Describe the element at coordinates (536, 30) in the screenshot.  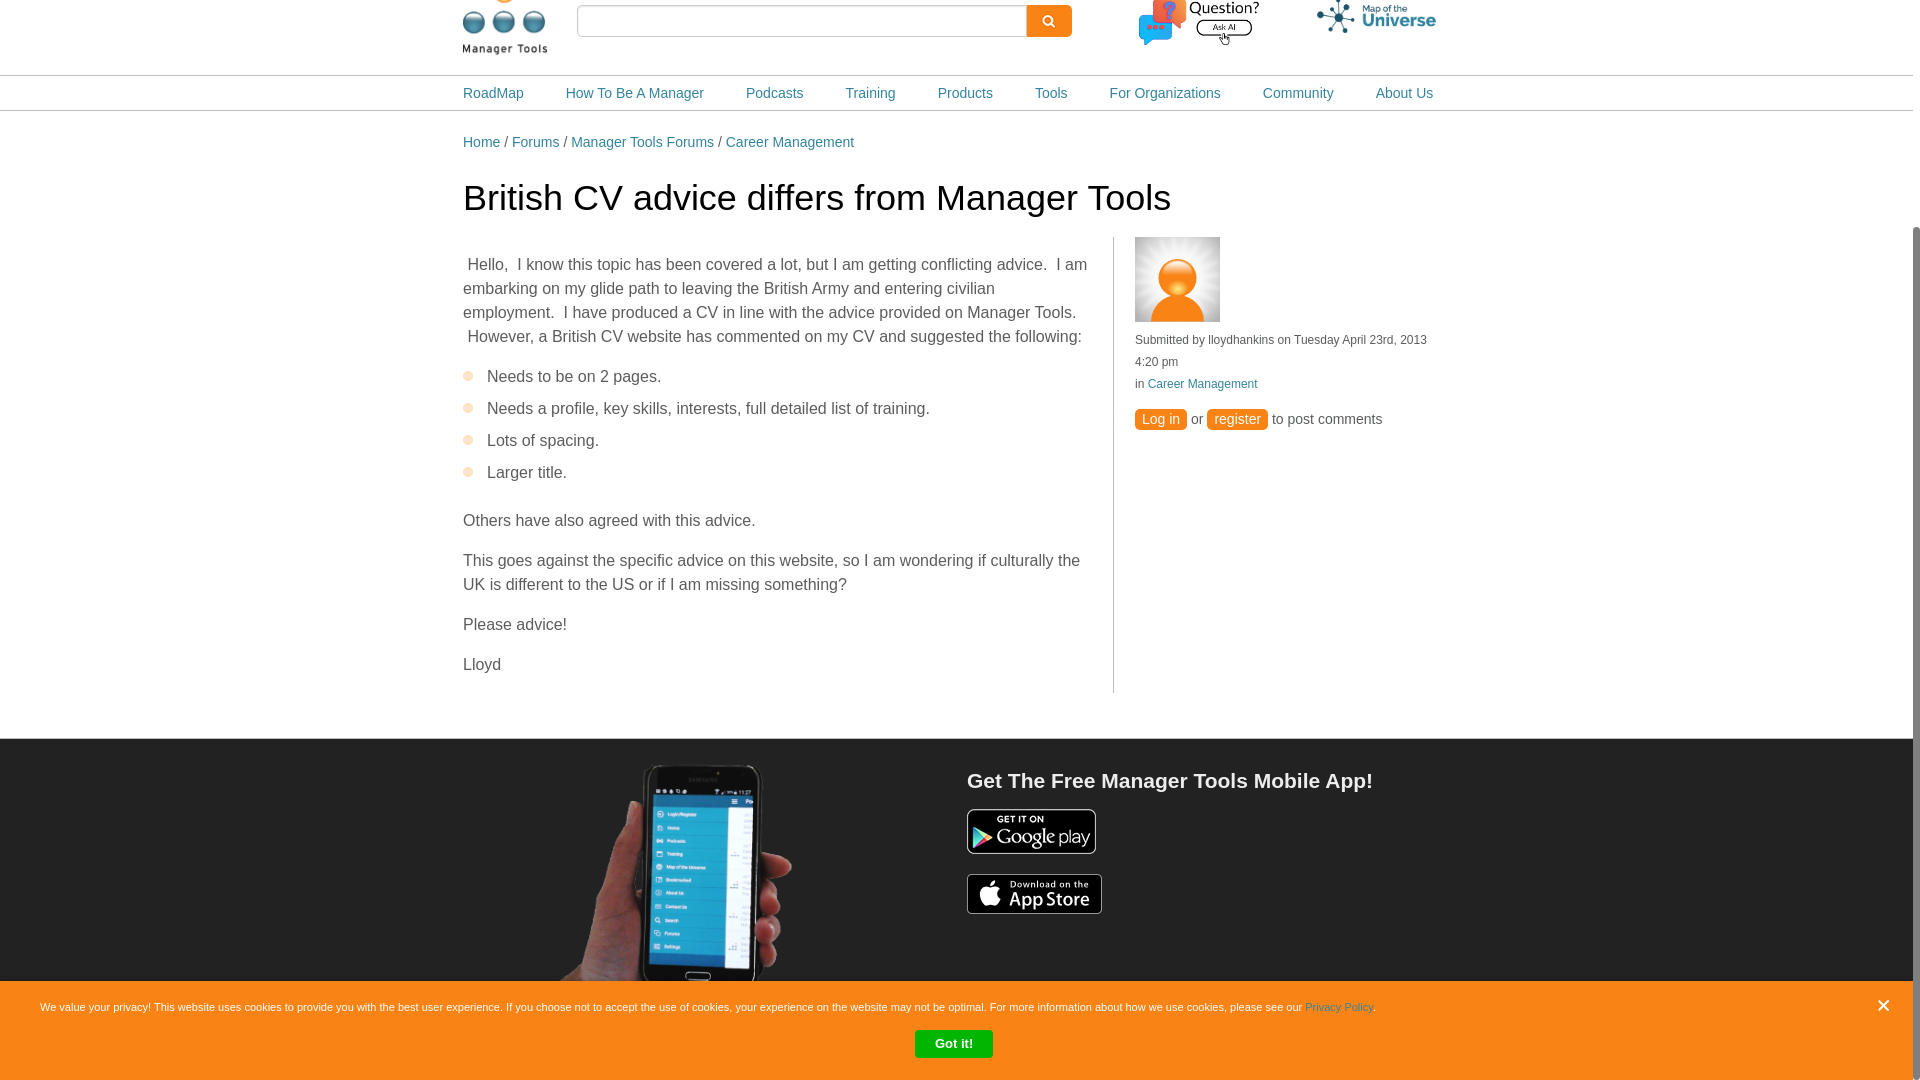
I see `Home` at that location.